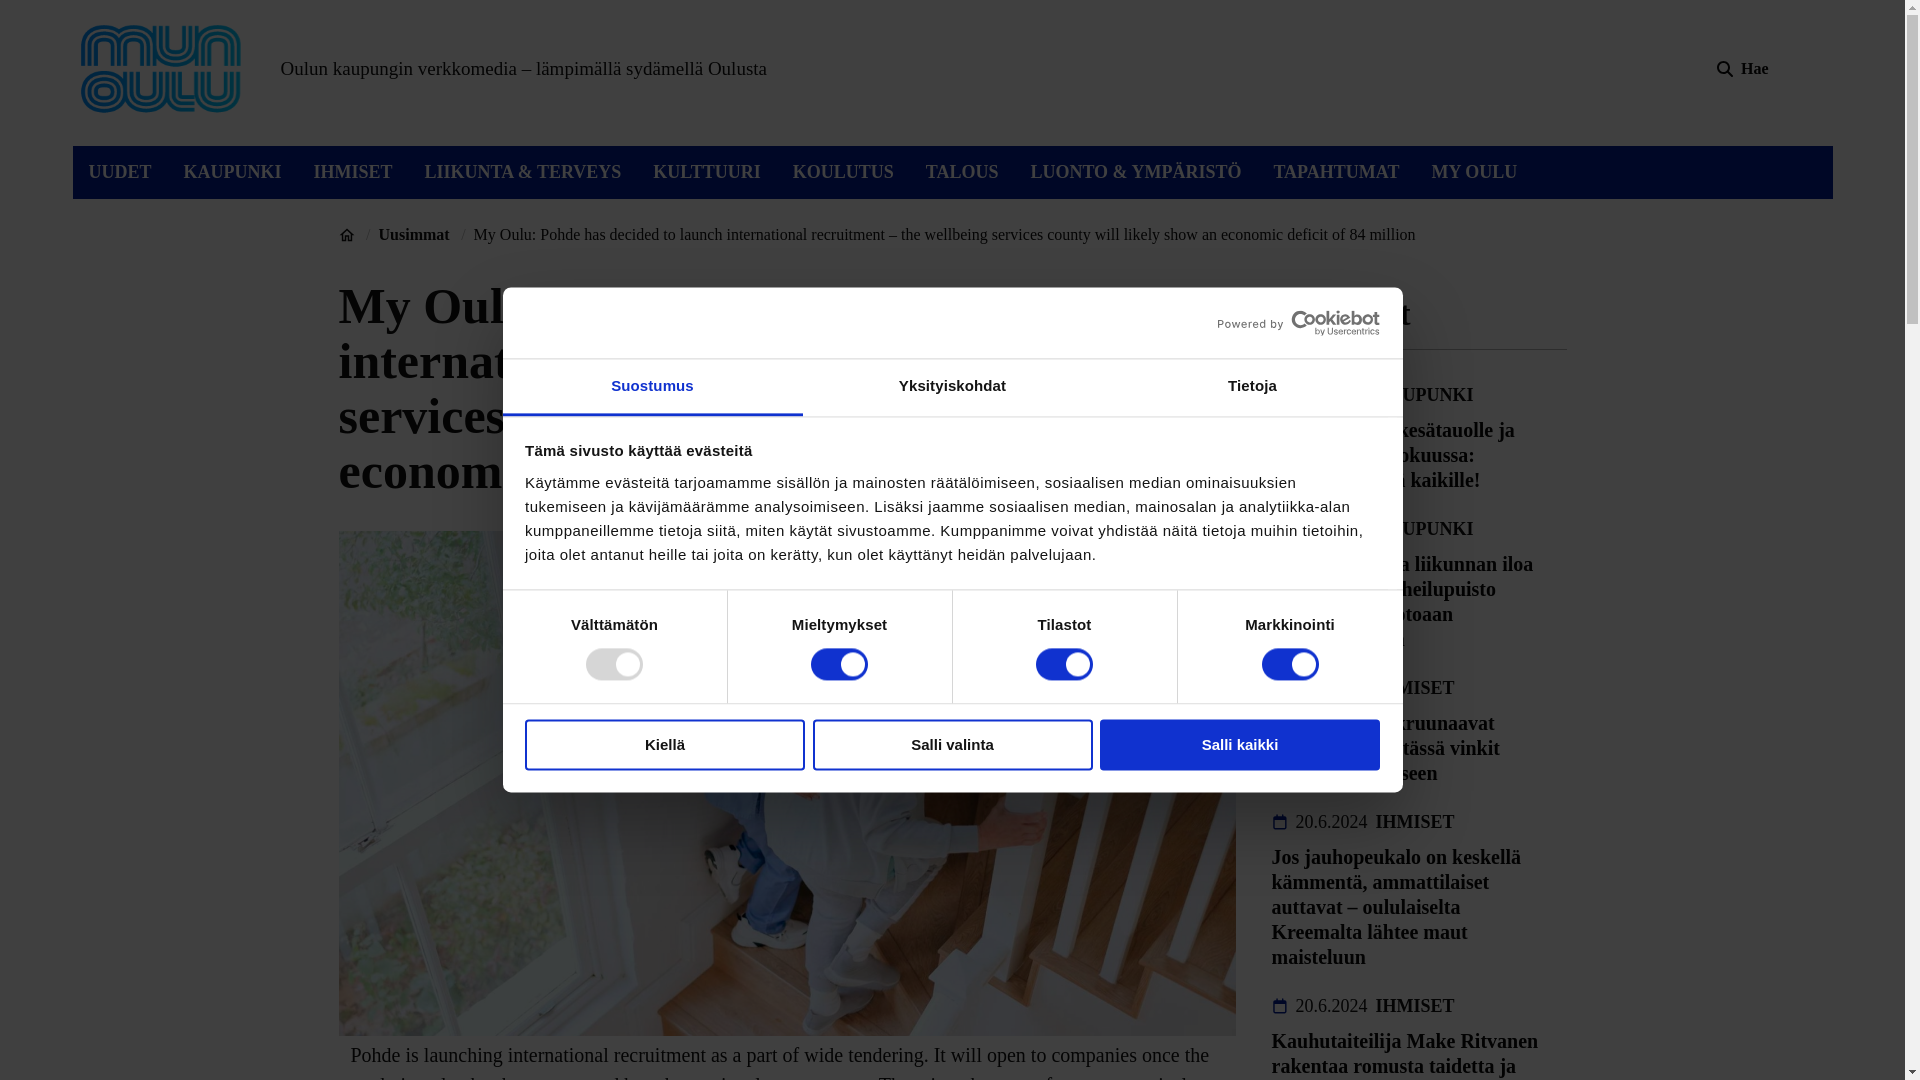  What do you see at coordinates (952, 386) in the screenshot?
I see `Yksityiskohdat` at bounding box center [952, 386].